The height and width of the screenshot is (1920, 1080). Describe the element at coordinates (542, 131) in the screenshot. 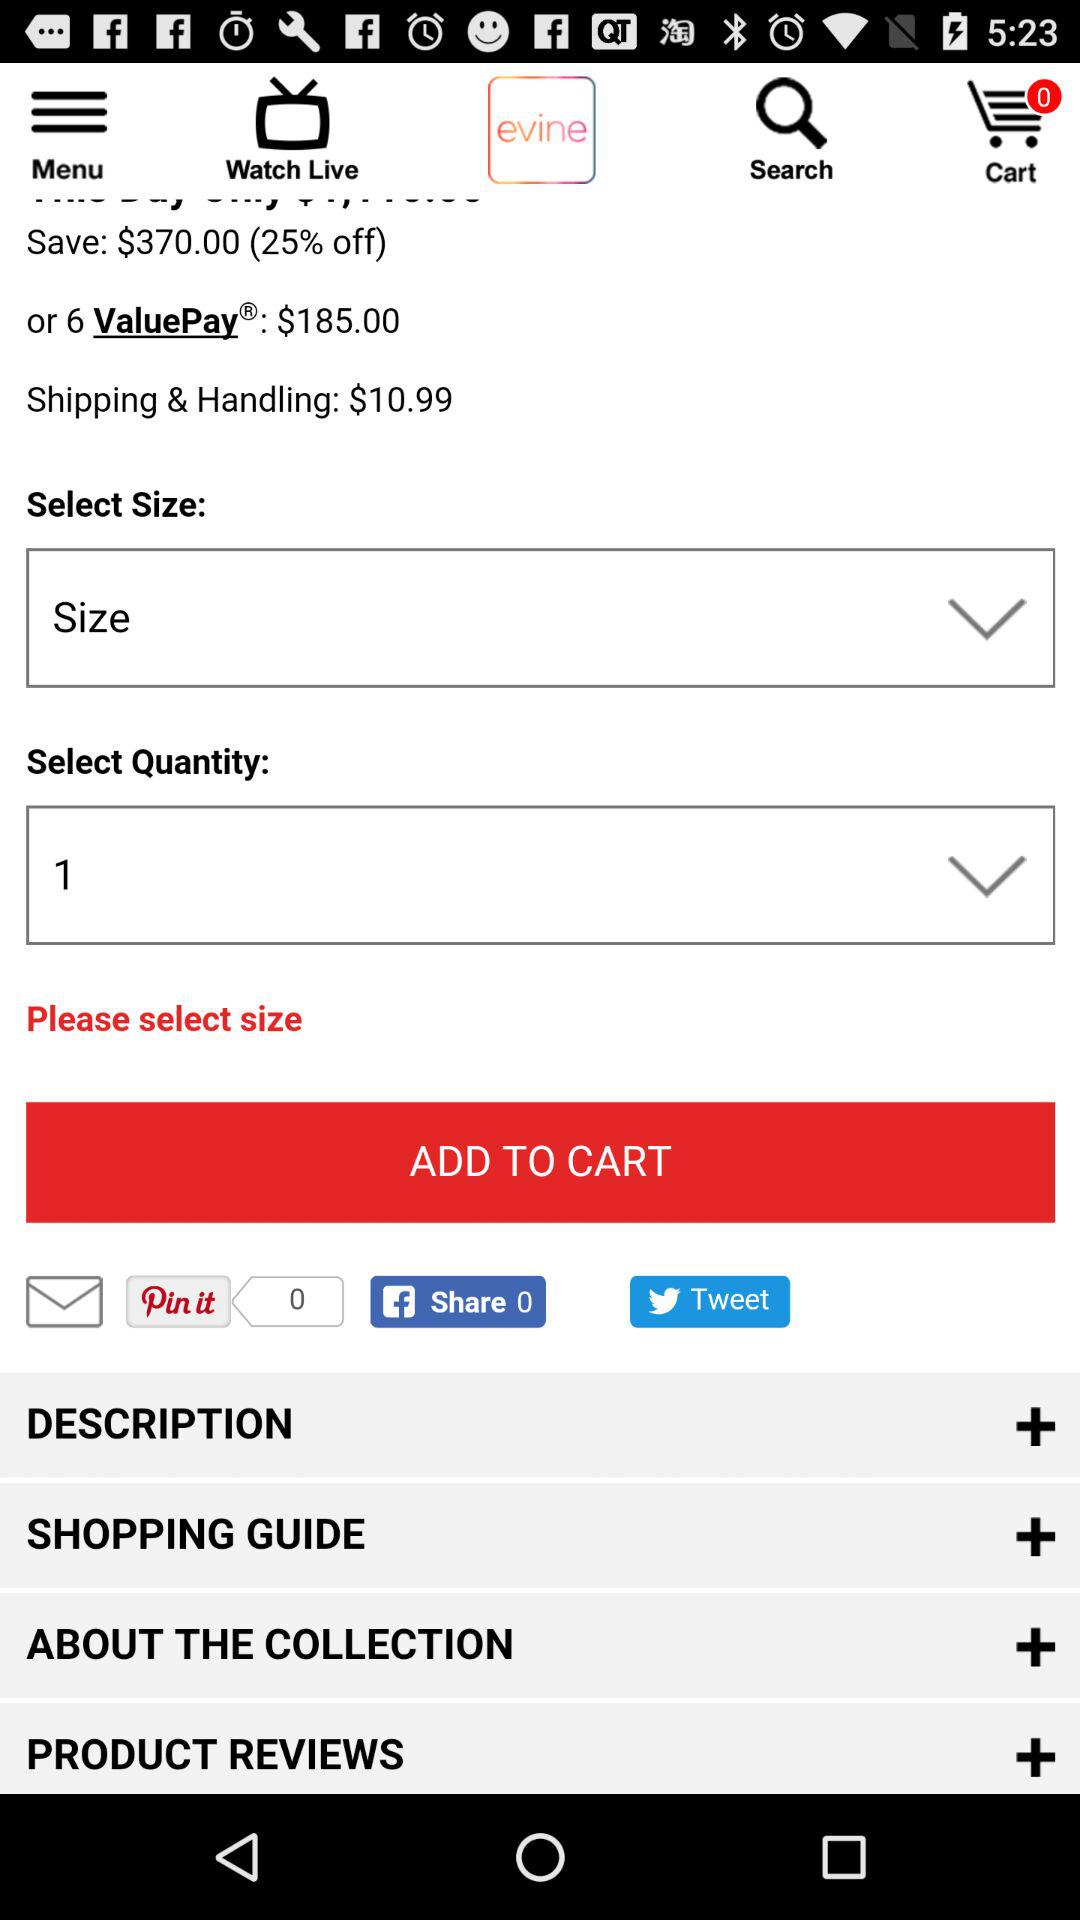

I see `return to evine main page` at that location.